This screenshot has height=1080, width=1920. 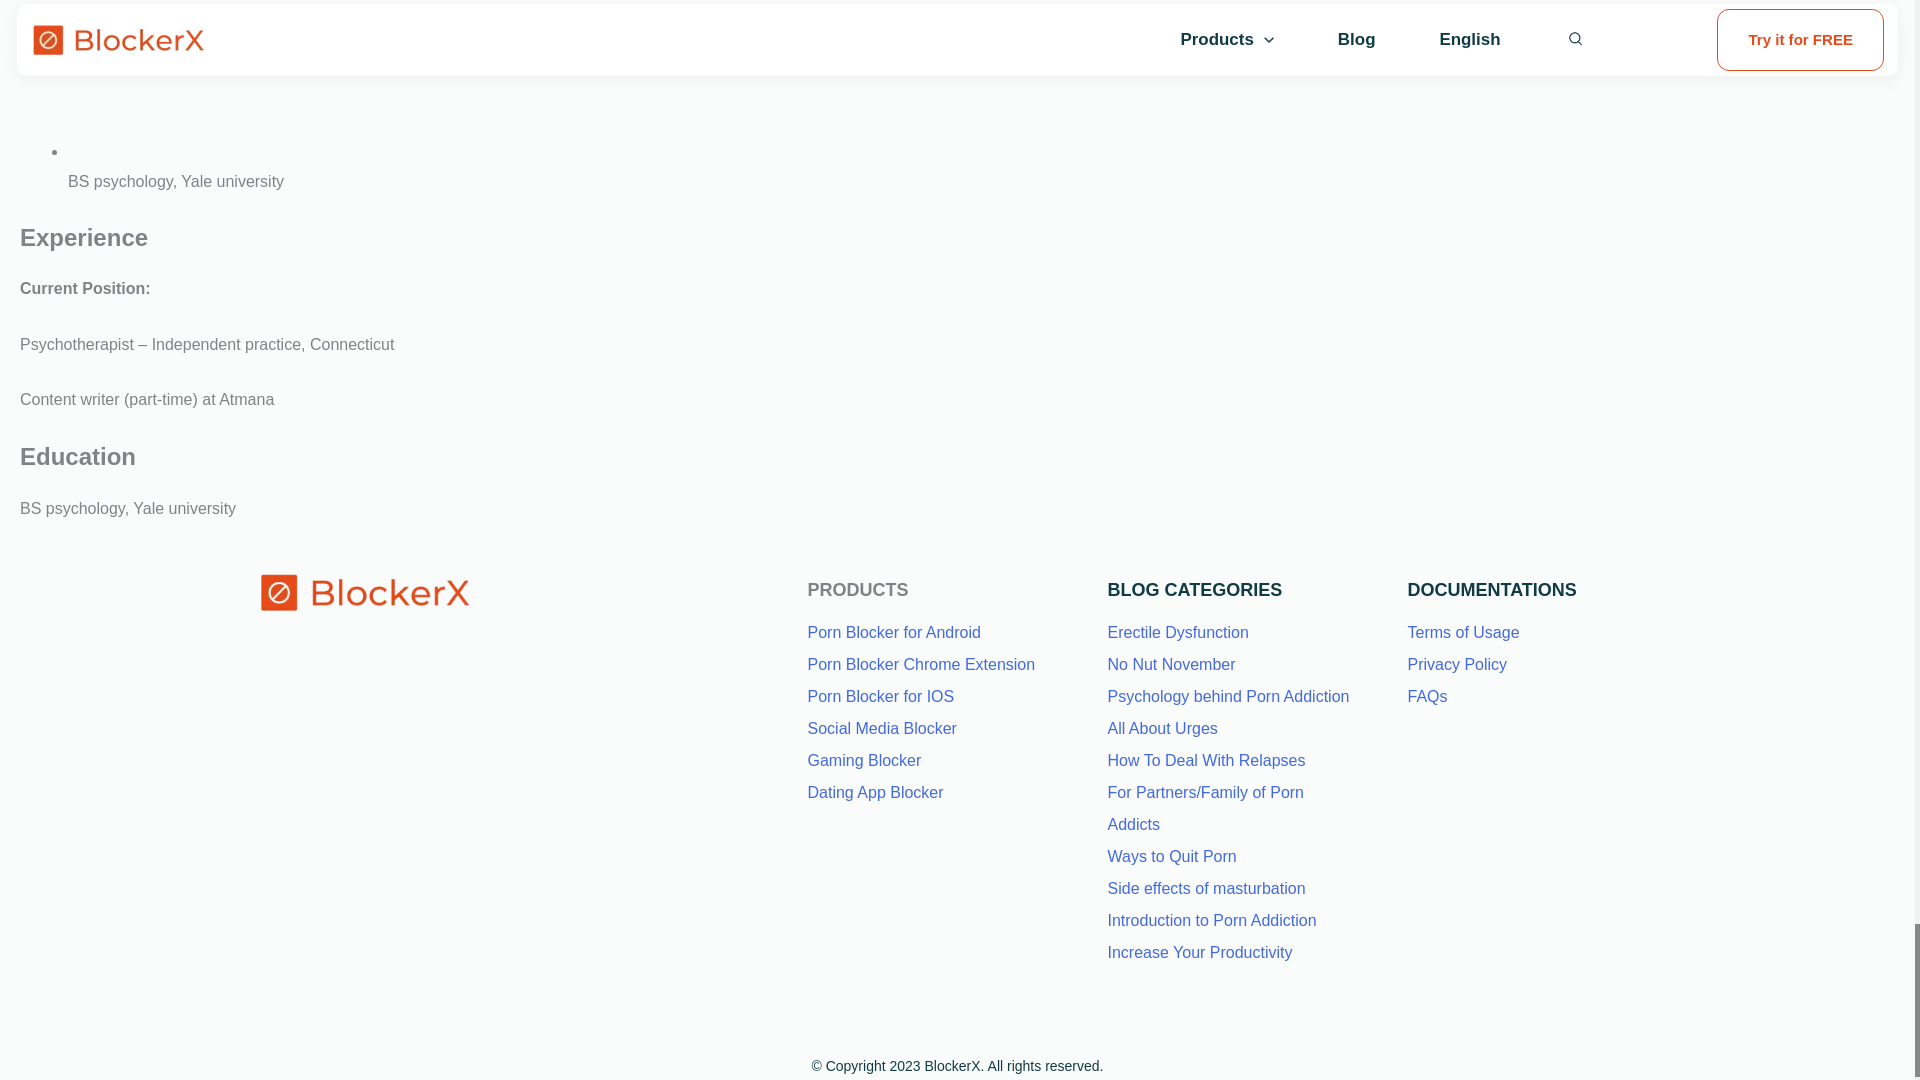 What do you see at coordinates (922, 664) in the screenshot?
I see `Porn Blocker Chrome Extension` at bounding box center [922, 664].